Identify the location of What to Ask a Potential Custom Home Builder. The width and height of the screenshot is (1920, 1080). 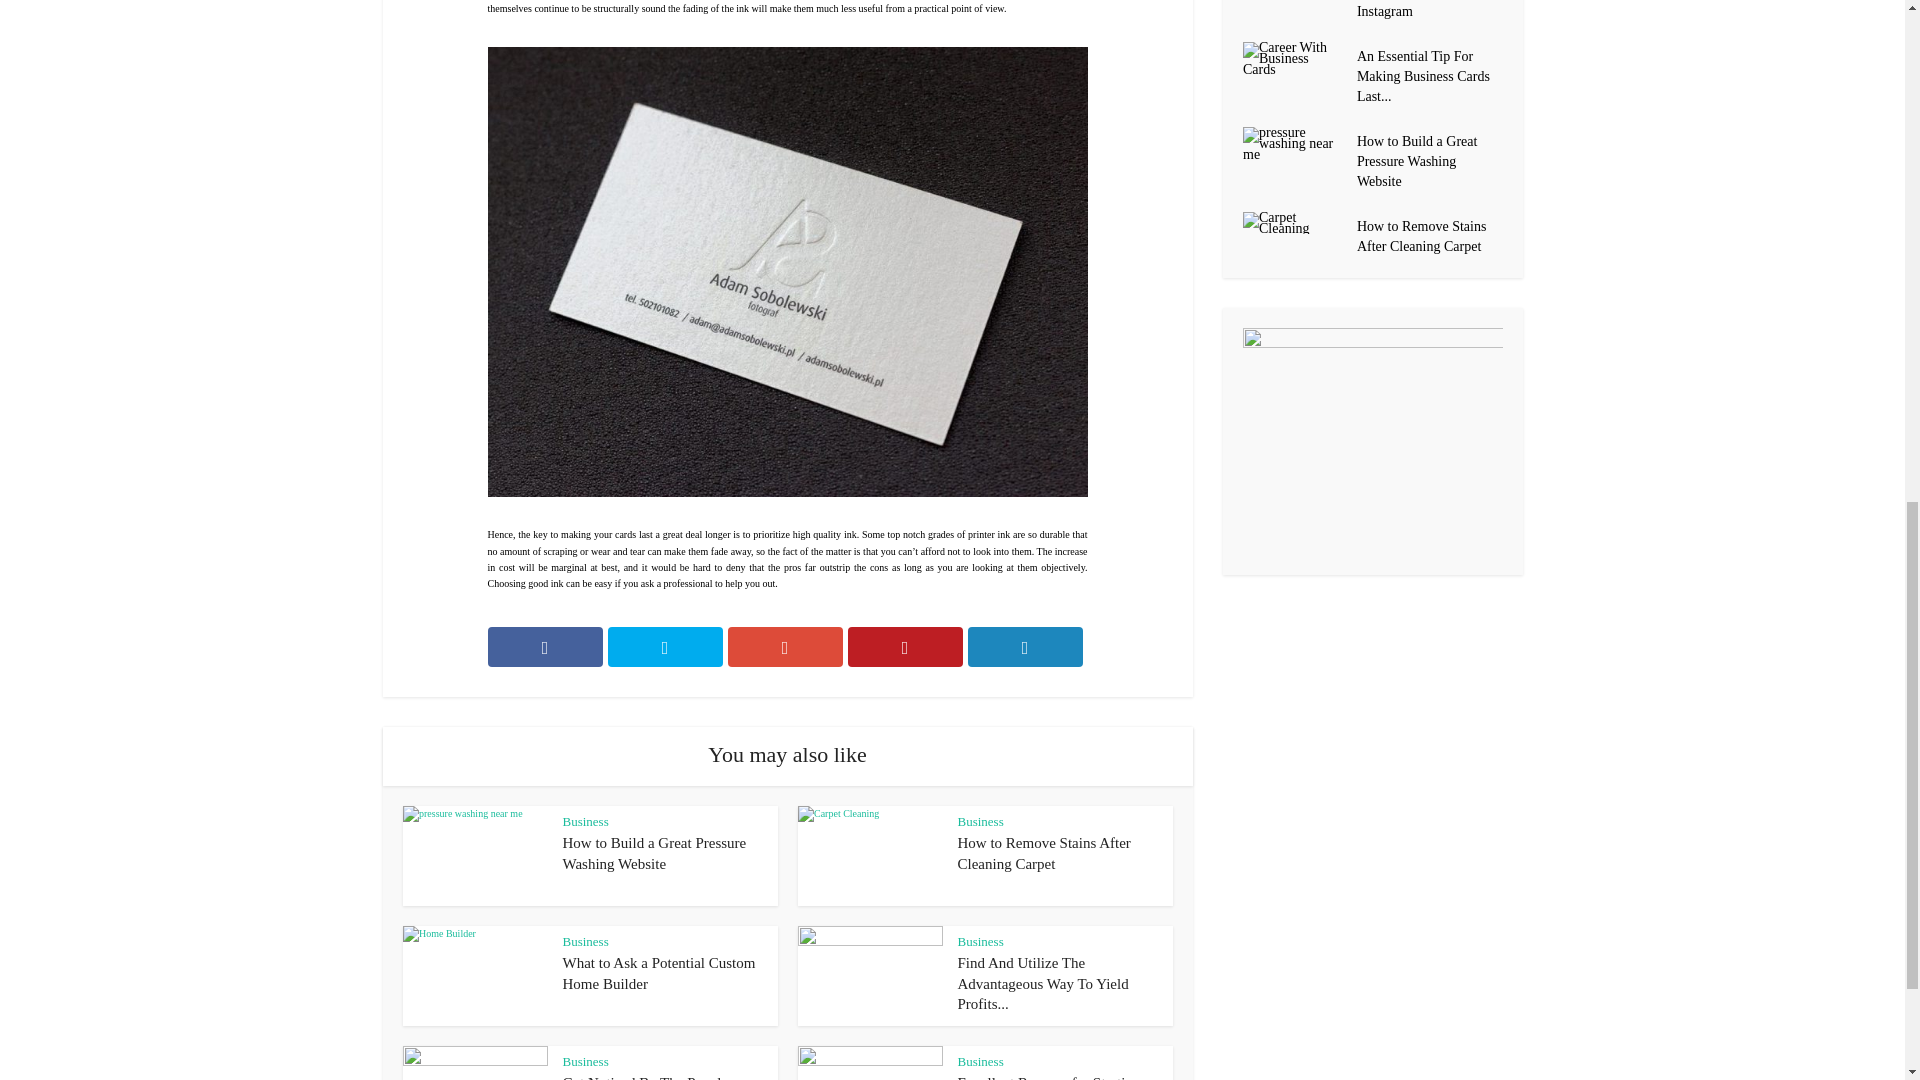
(658, 972).